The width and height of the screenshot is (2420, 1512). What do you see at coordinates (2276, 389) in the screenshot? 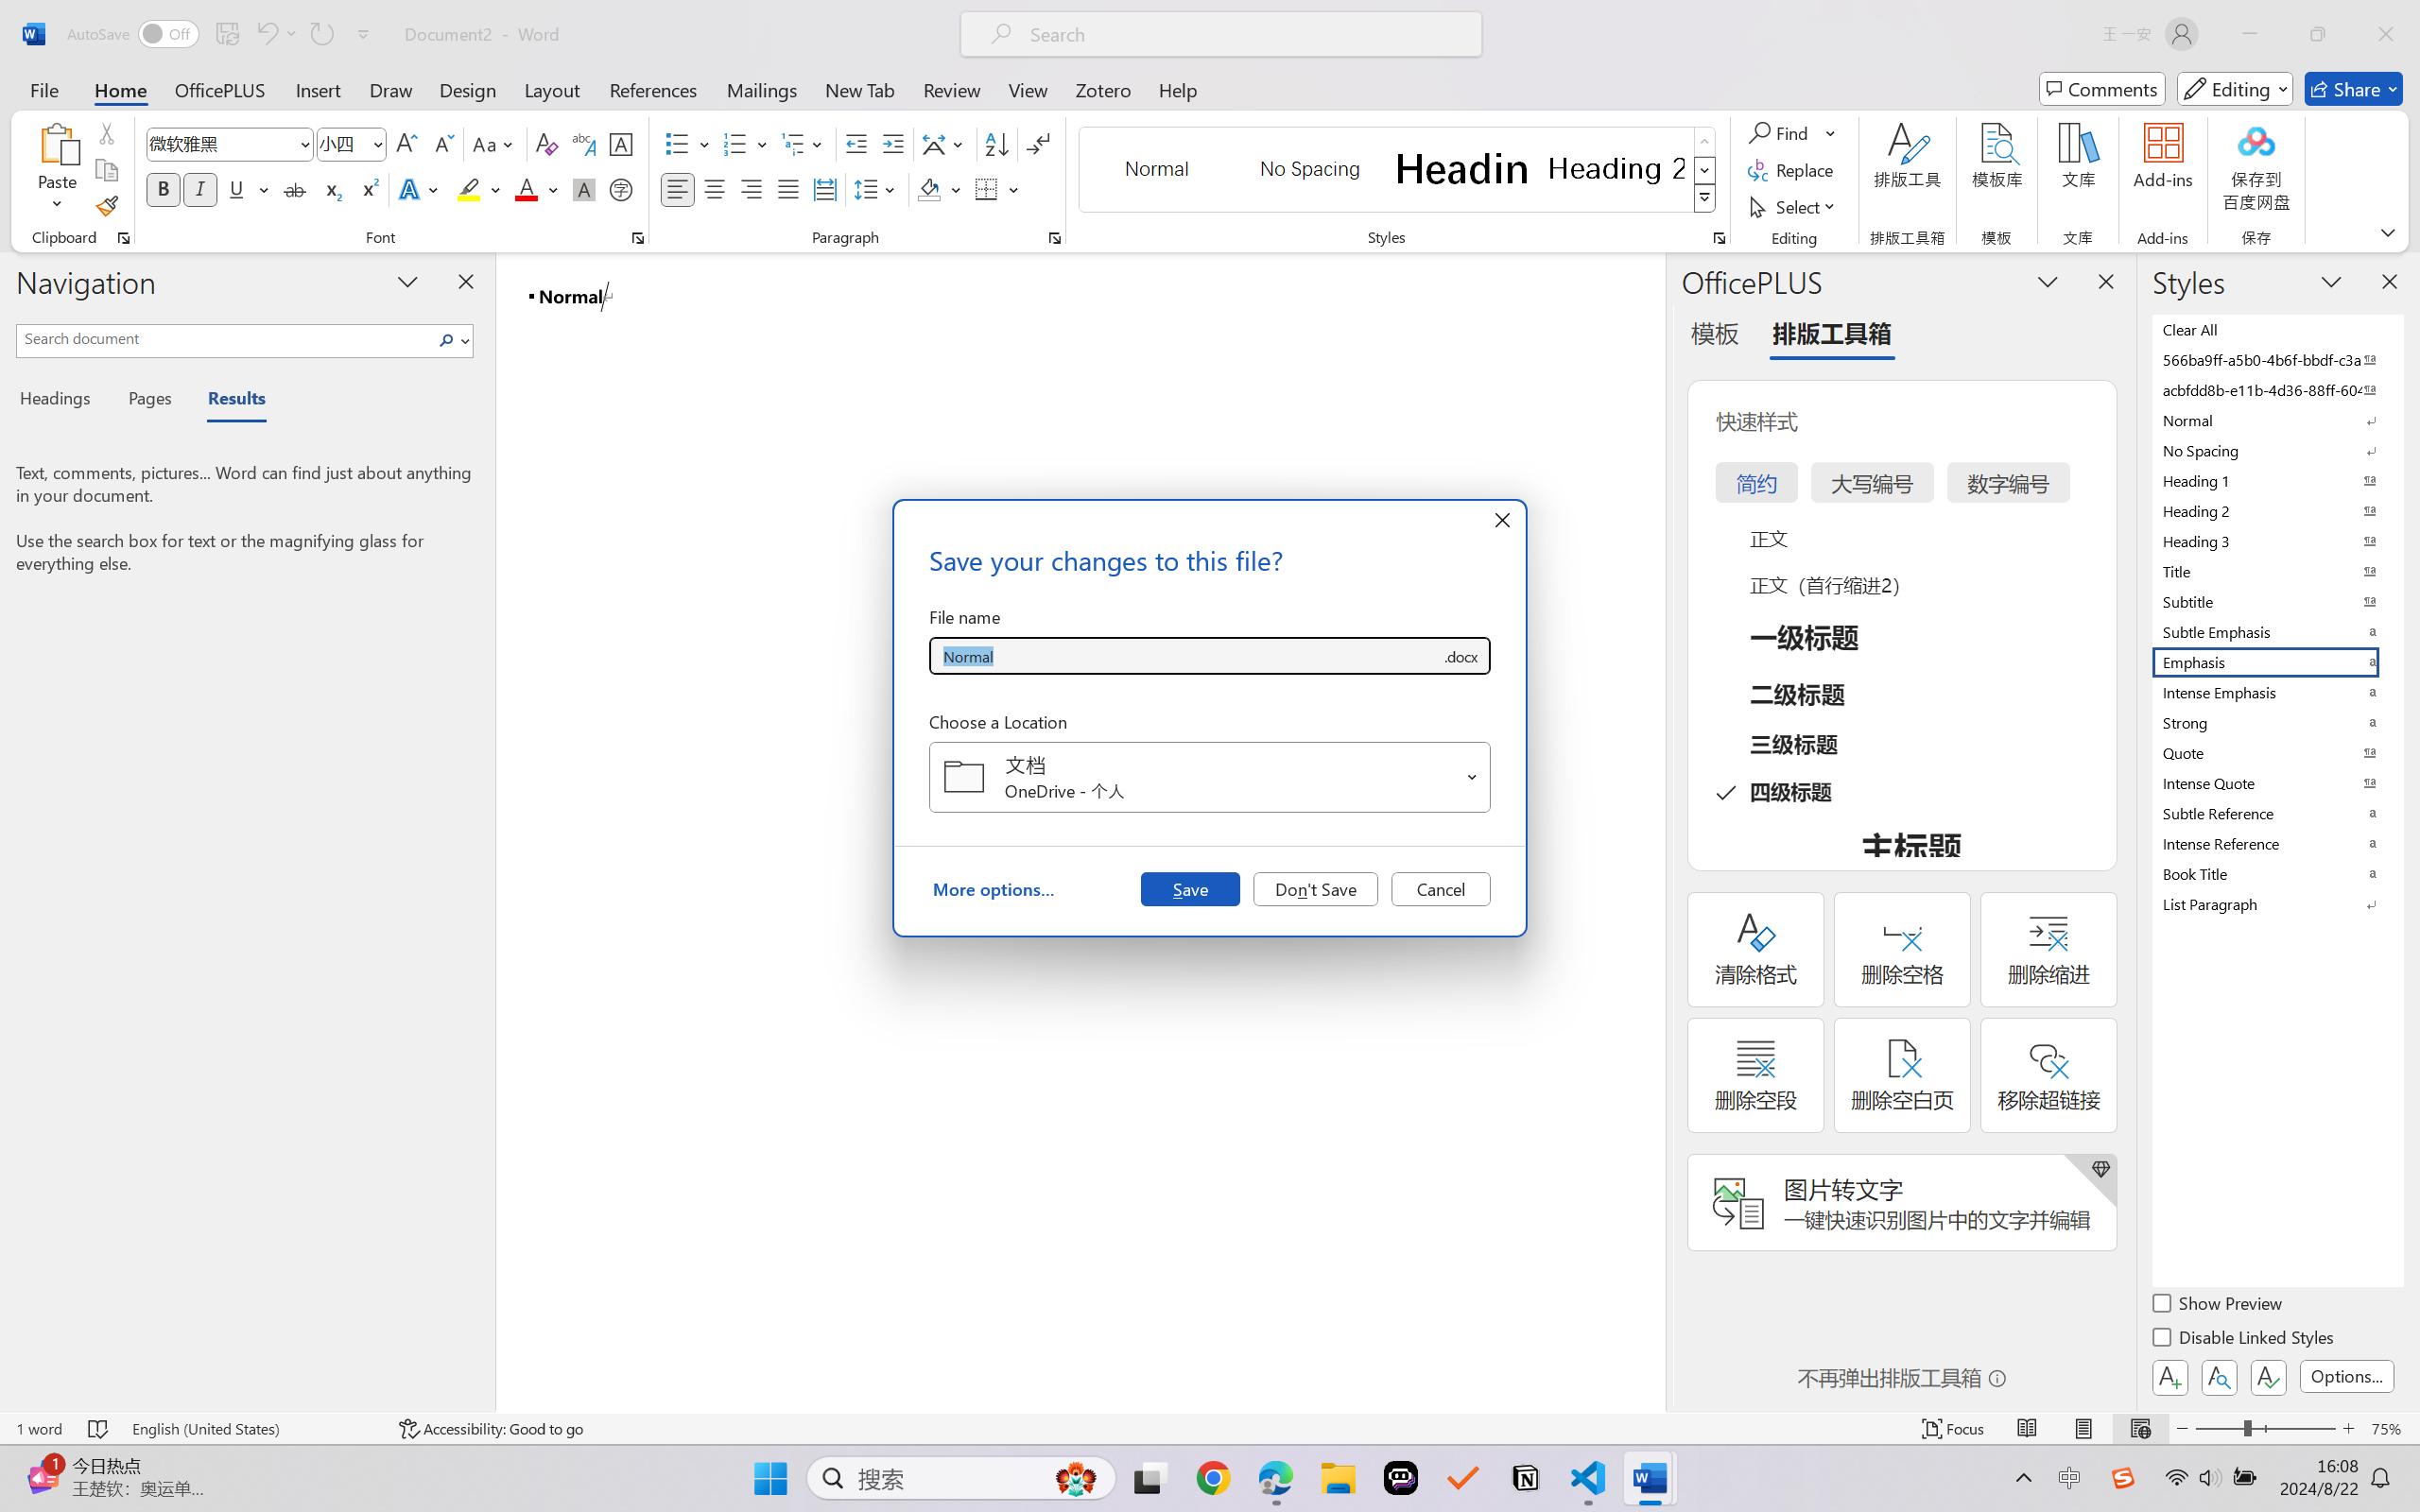
I see `acbfdd8b-e11b-4d36-88ff-6049b138f862` at bounding box center [2276, 389].